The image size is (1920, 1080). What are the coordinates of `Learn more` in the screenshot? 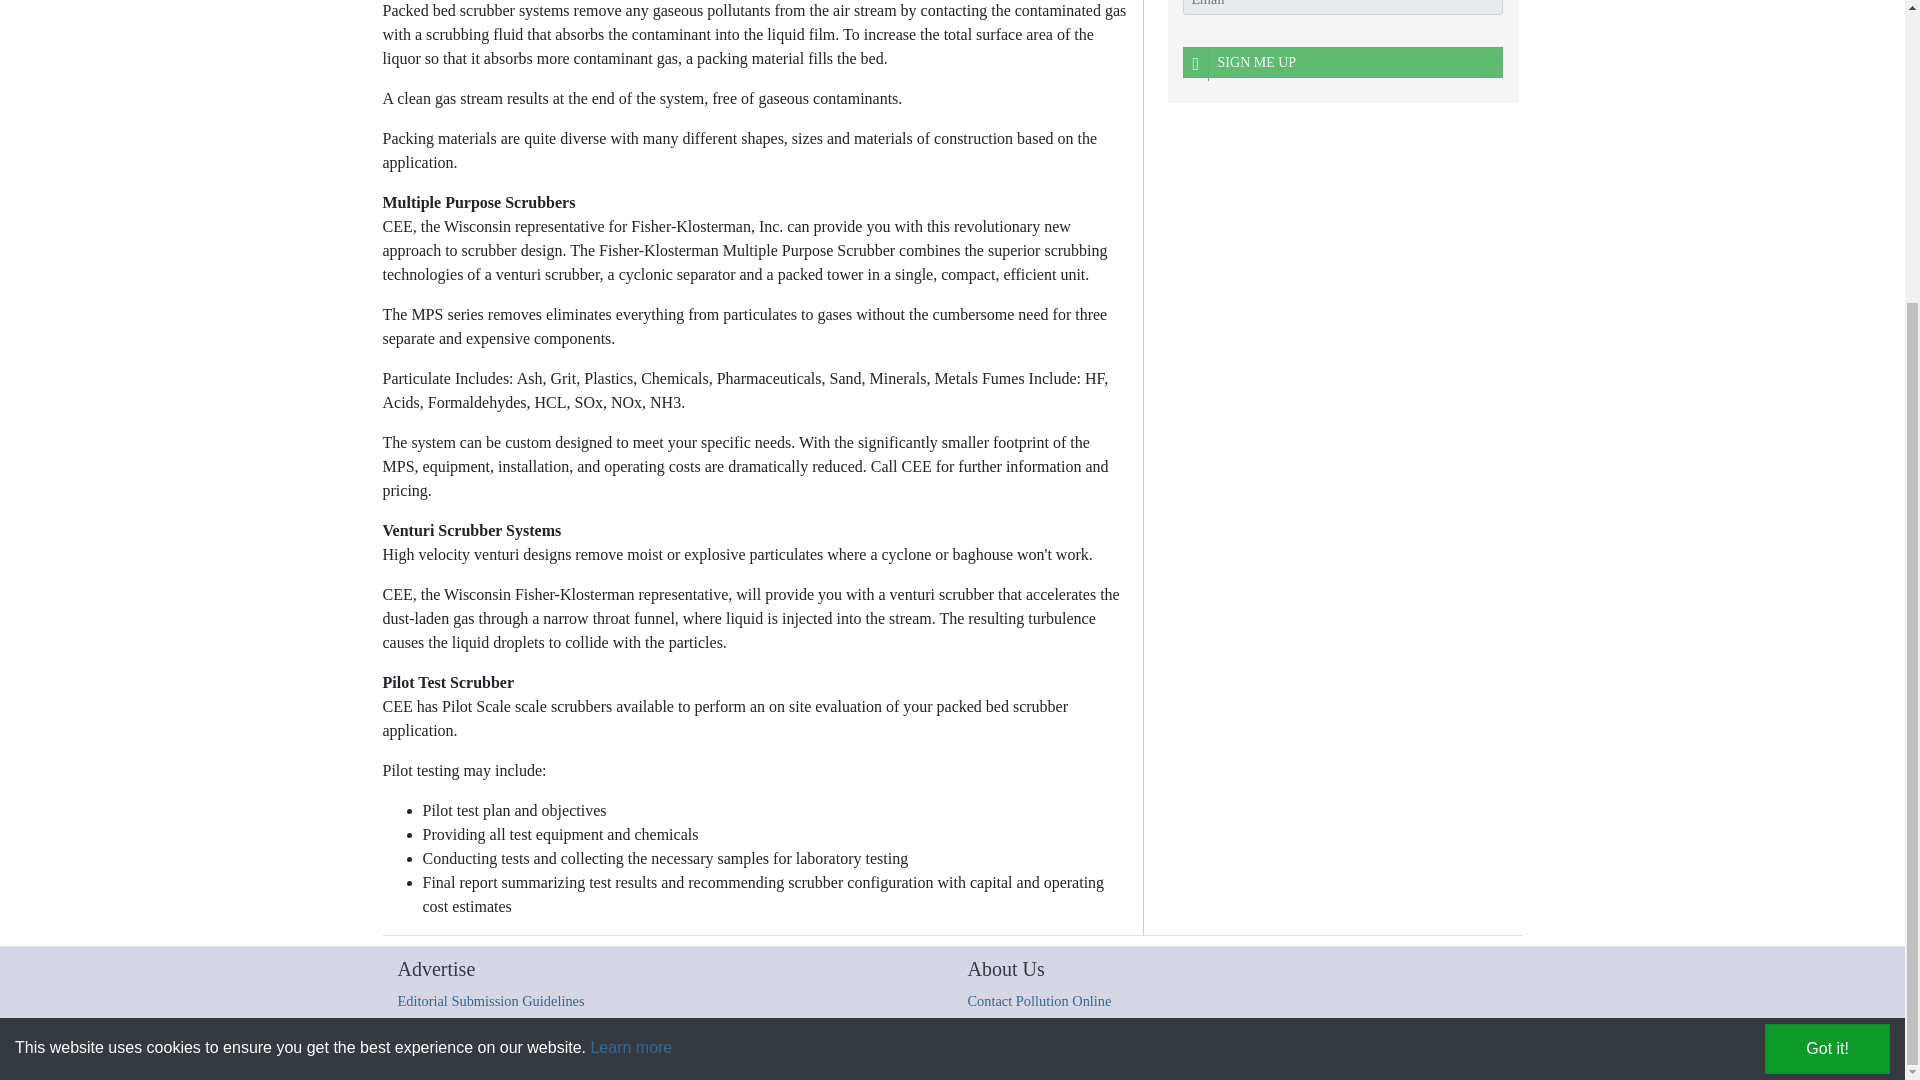 It's located at (630, 639).